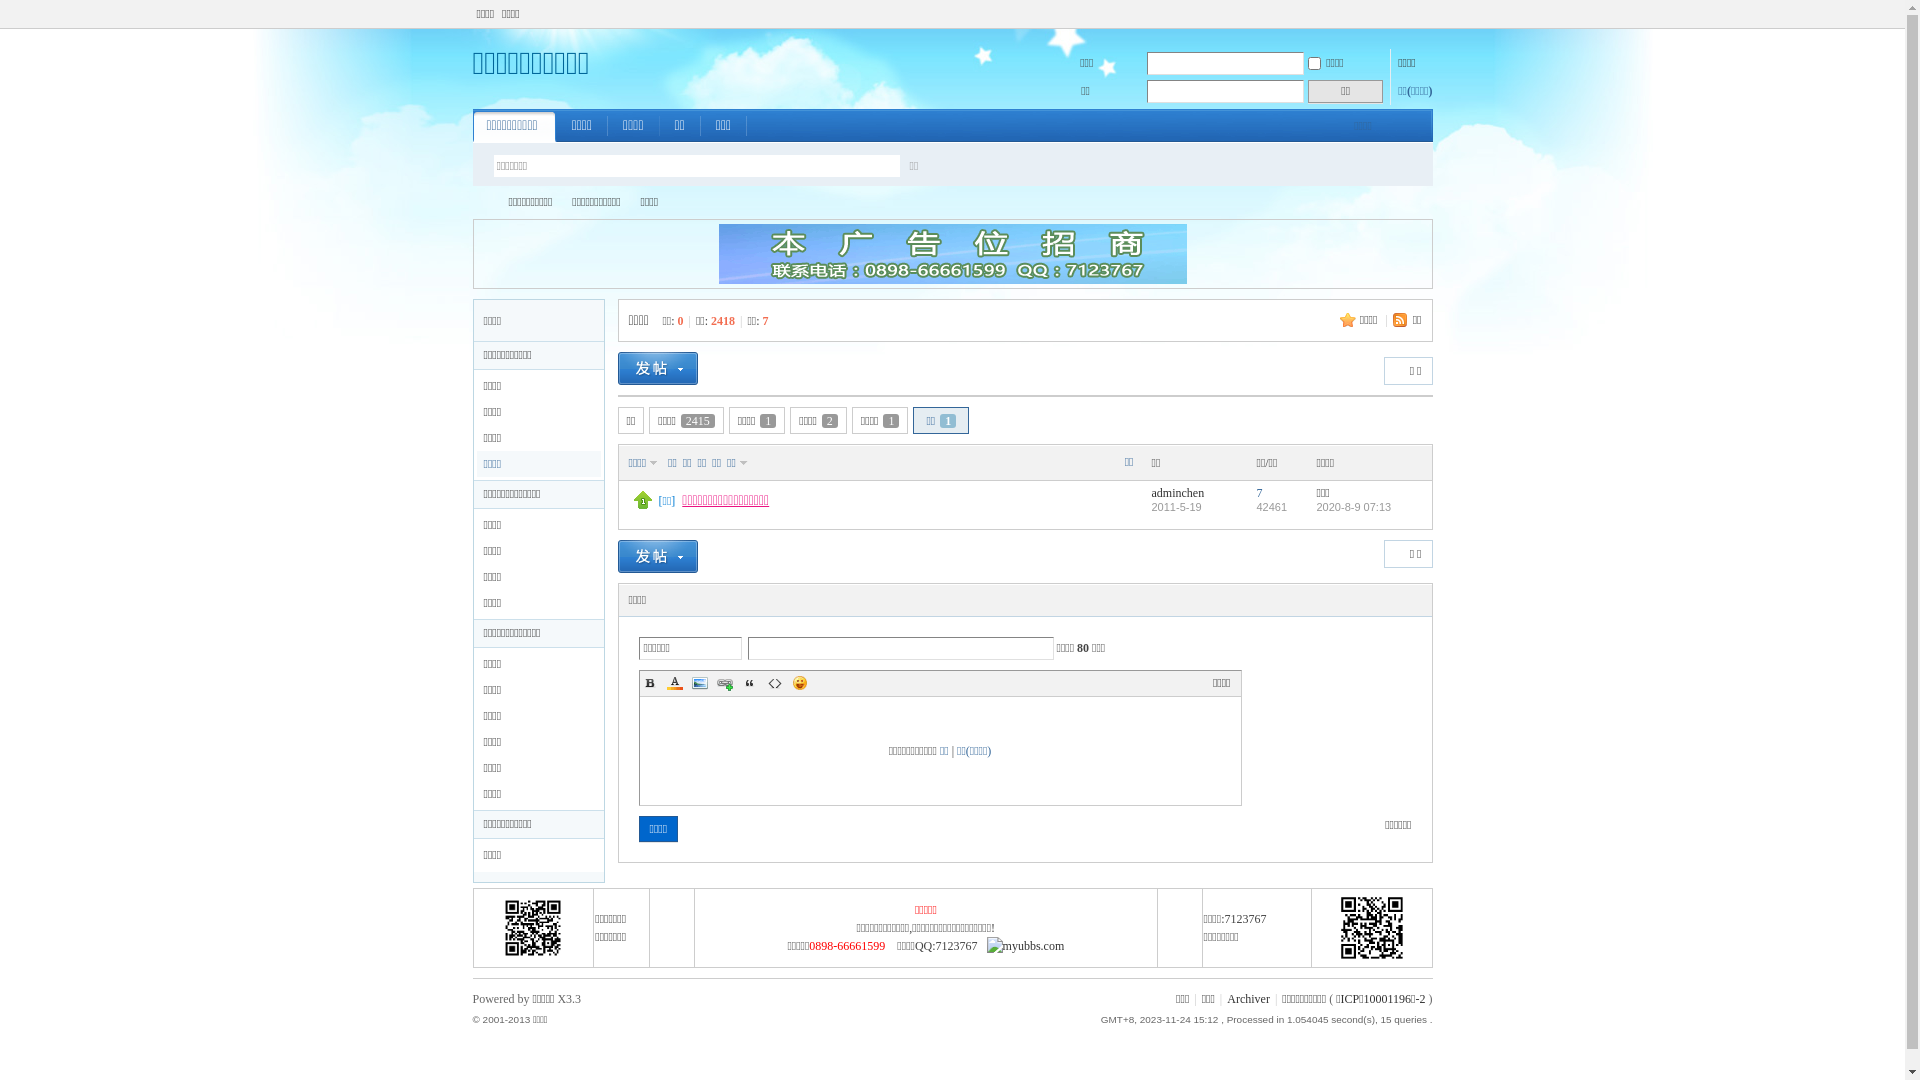  I want to click on adminchen, so click(1178, 493).